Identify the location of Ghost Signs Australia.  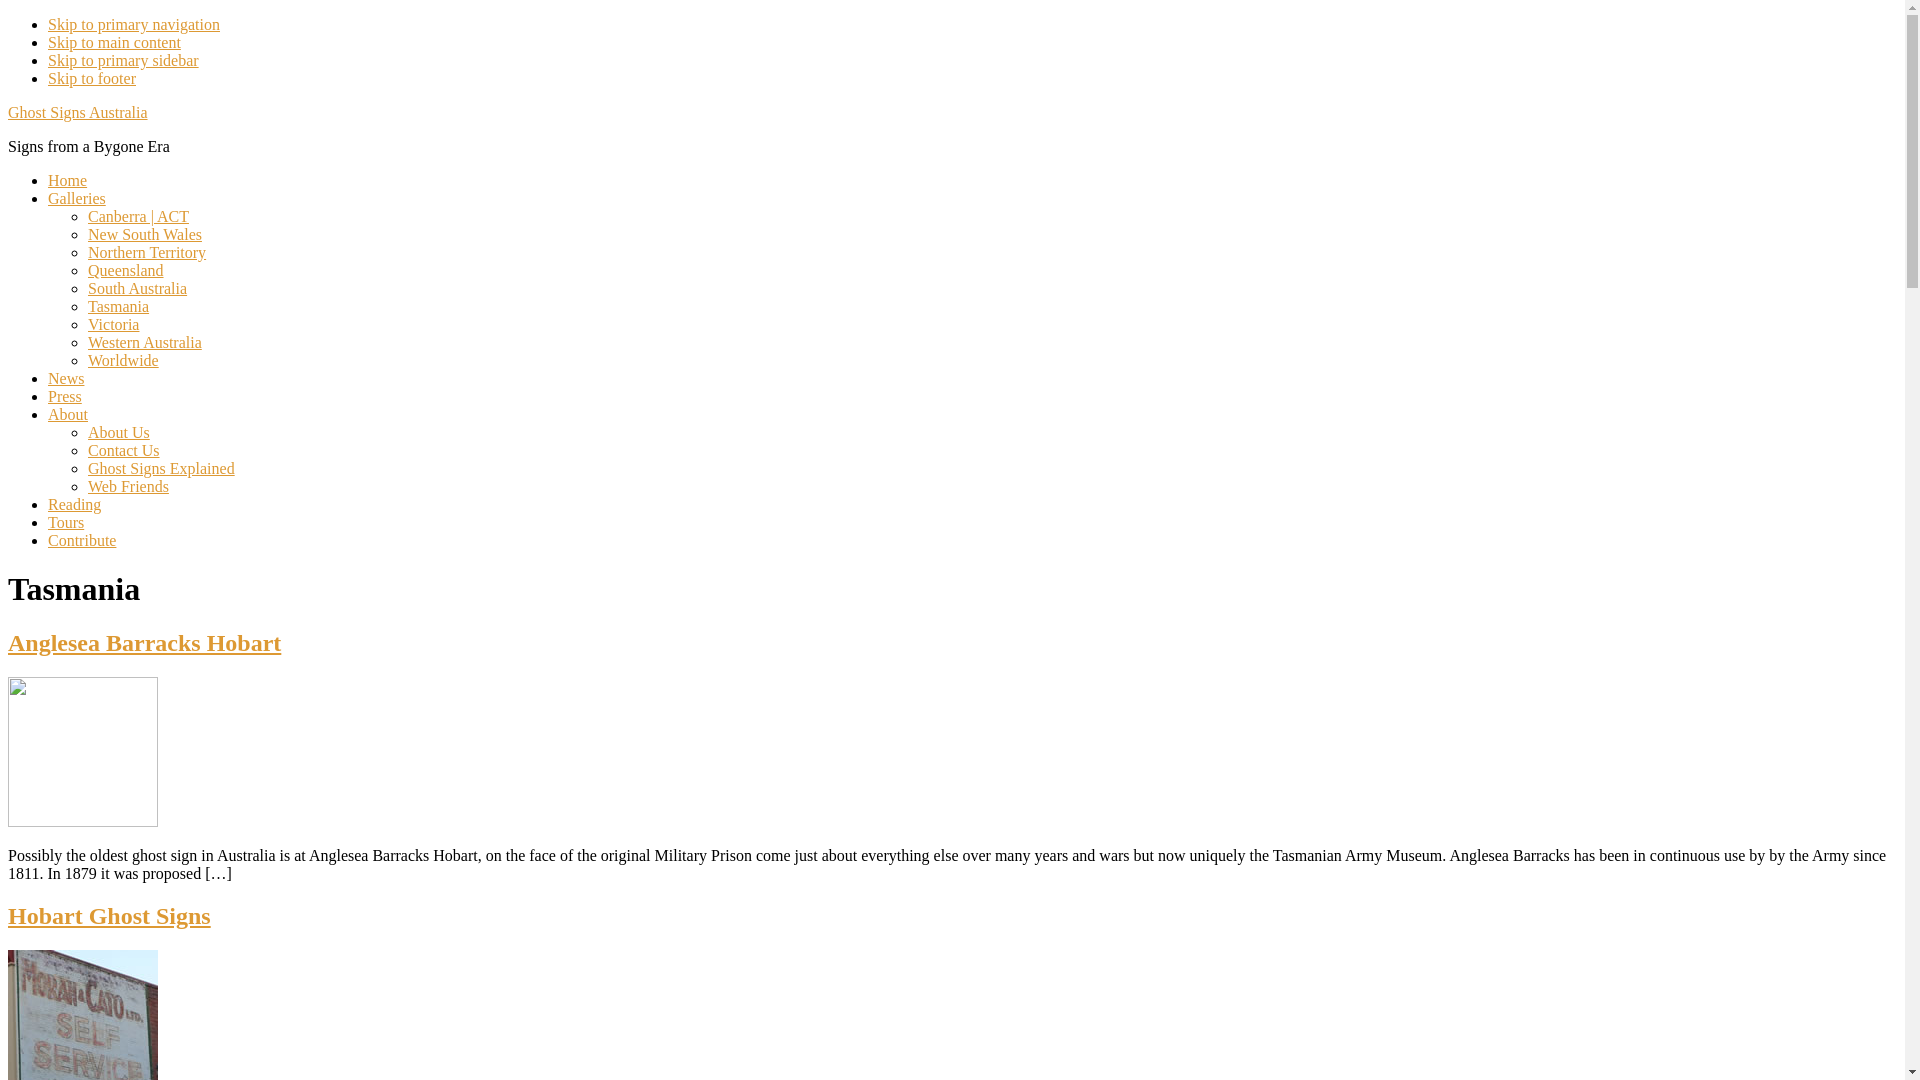
(78, 112).